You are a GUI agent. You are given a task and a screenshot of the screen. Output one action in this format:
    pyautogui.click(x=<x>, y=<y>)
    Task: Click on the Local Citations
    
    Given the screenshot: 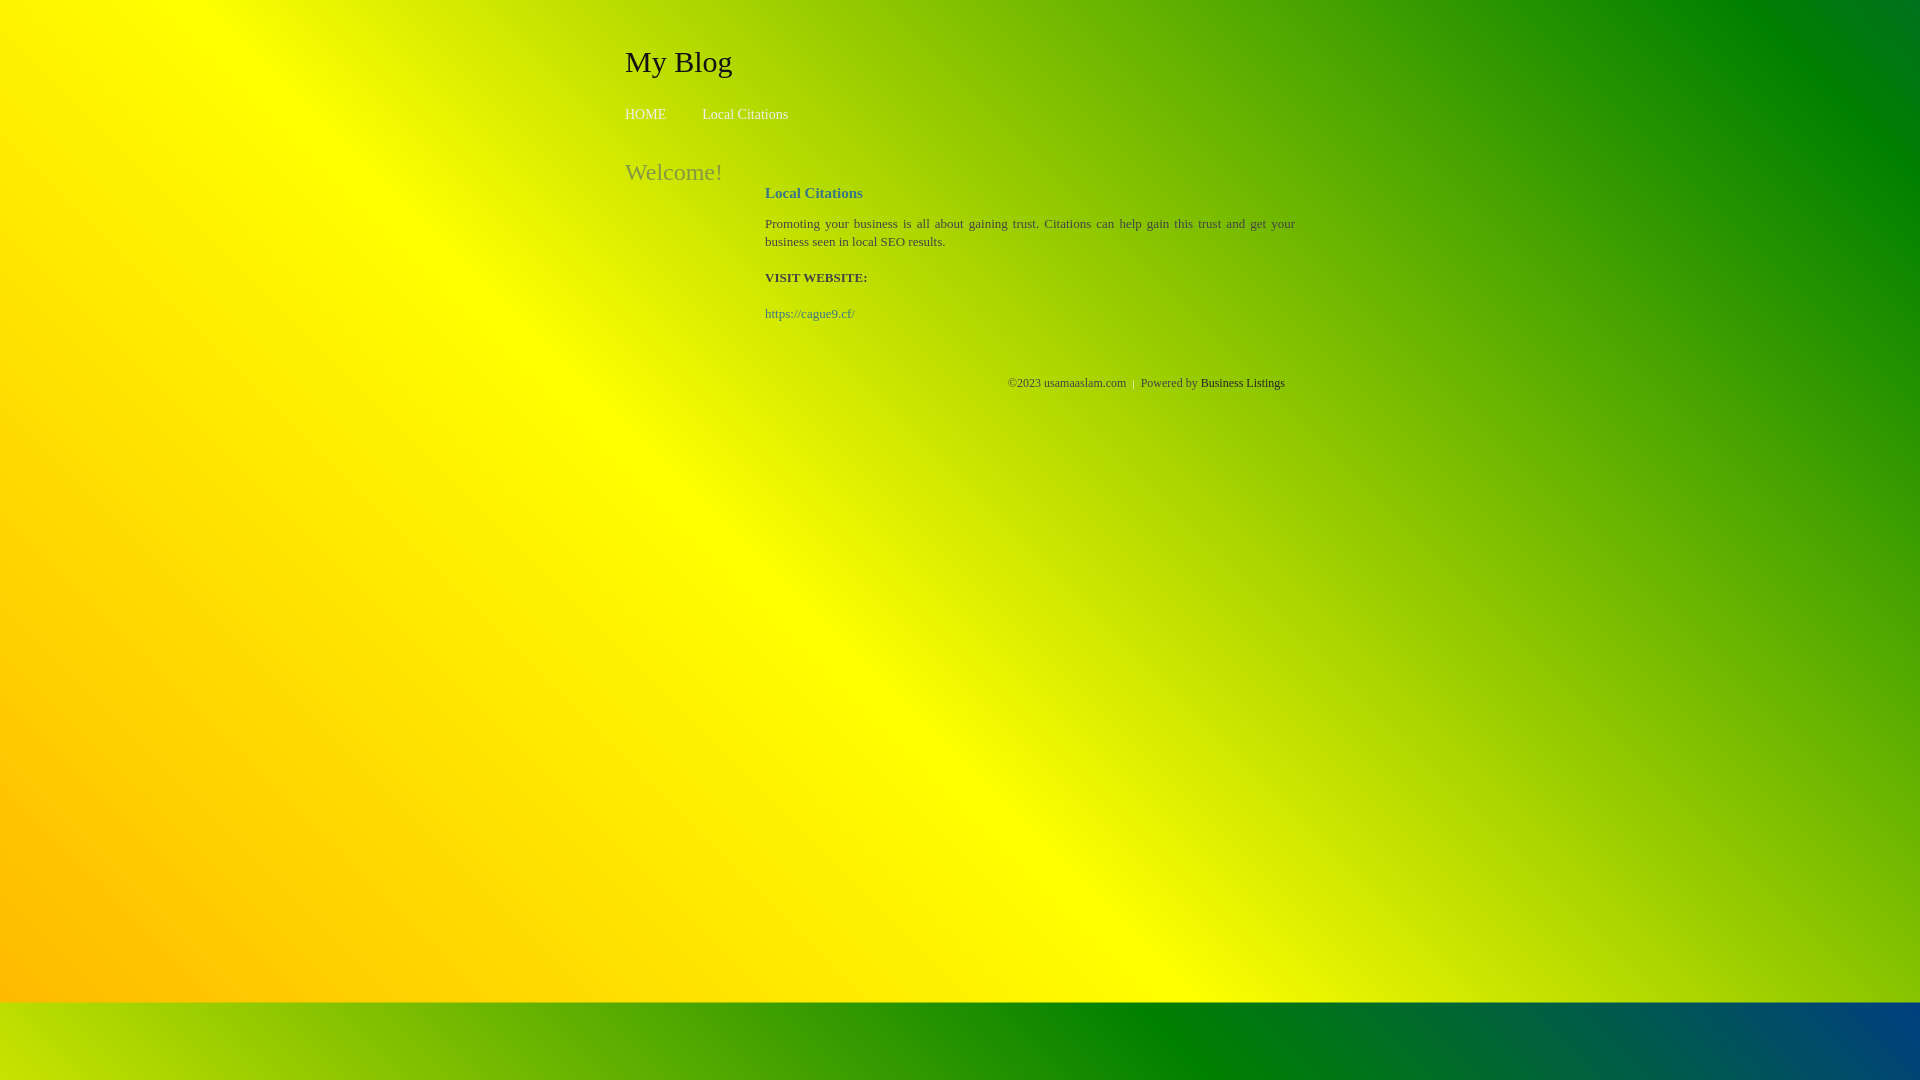 What is the action you would take?
    pyautogui.click(x=745, y=114)
    